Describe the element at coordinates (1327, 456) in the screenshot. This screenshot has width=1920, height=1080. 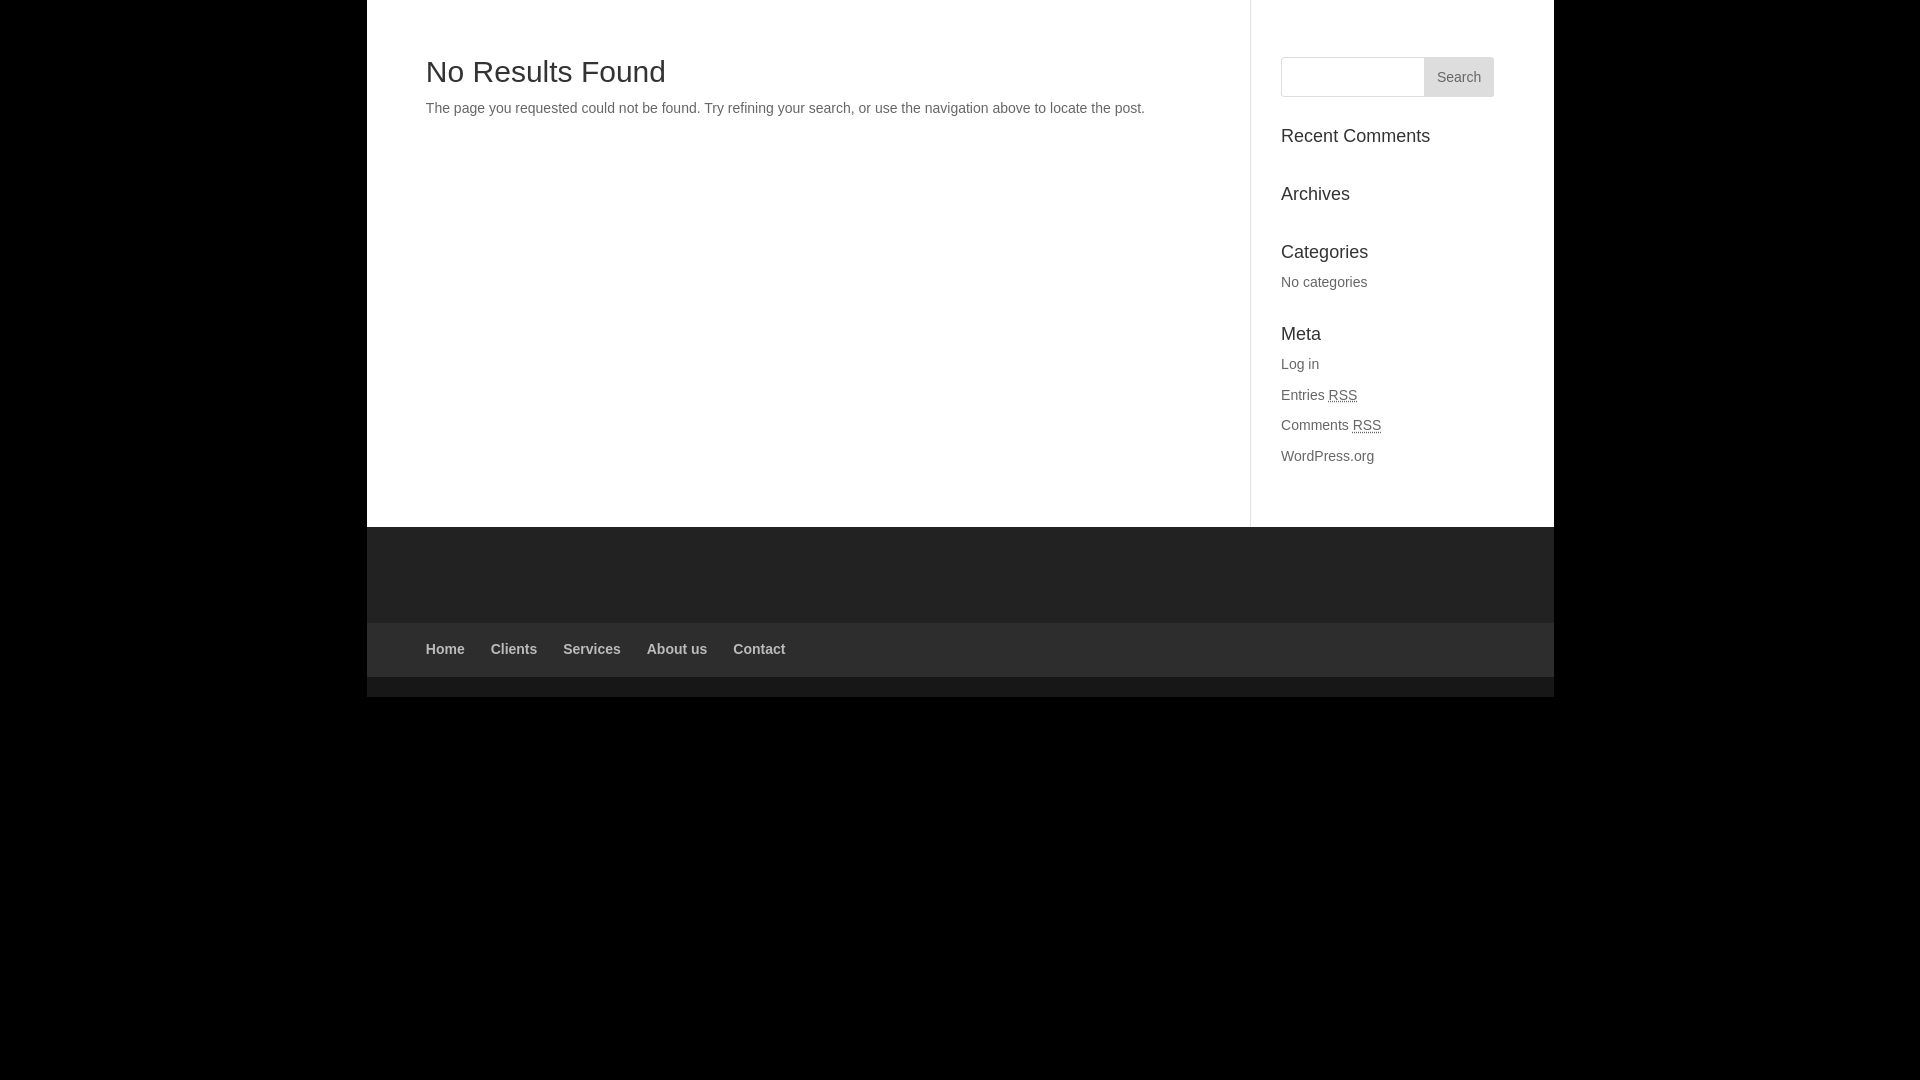
I see `WordPress.org` at that location.